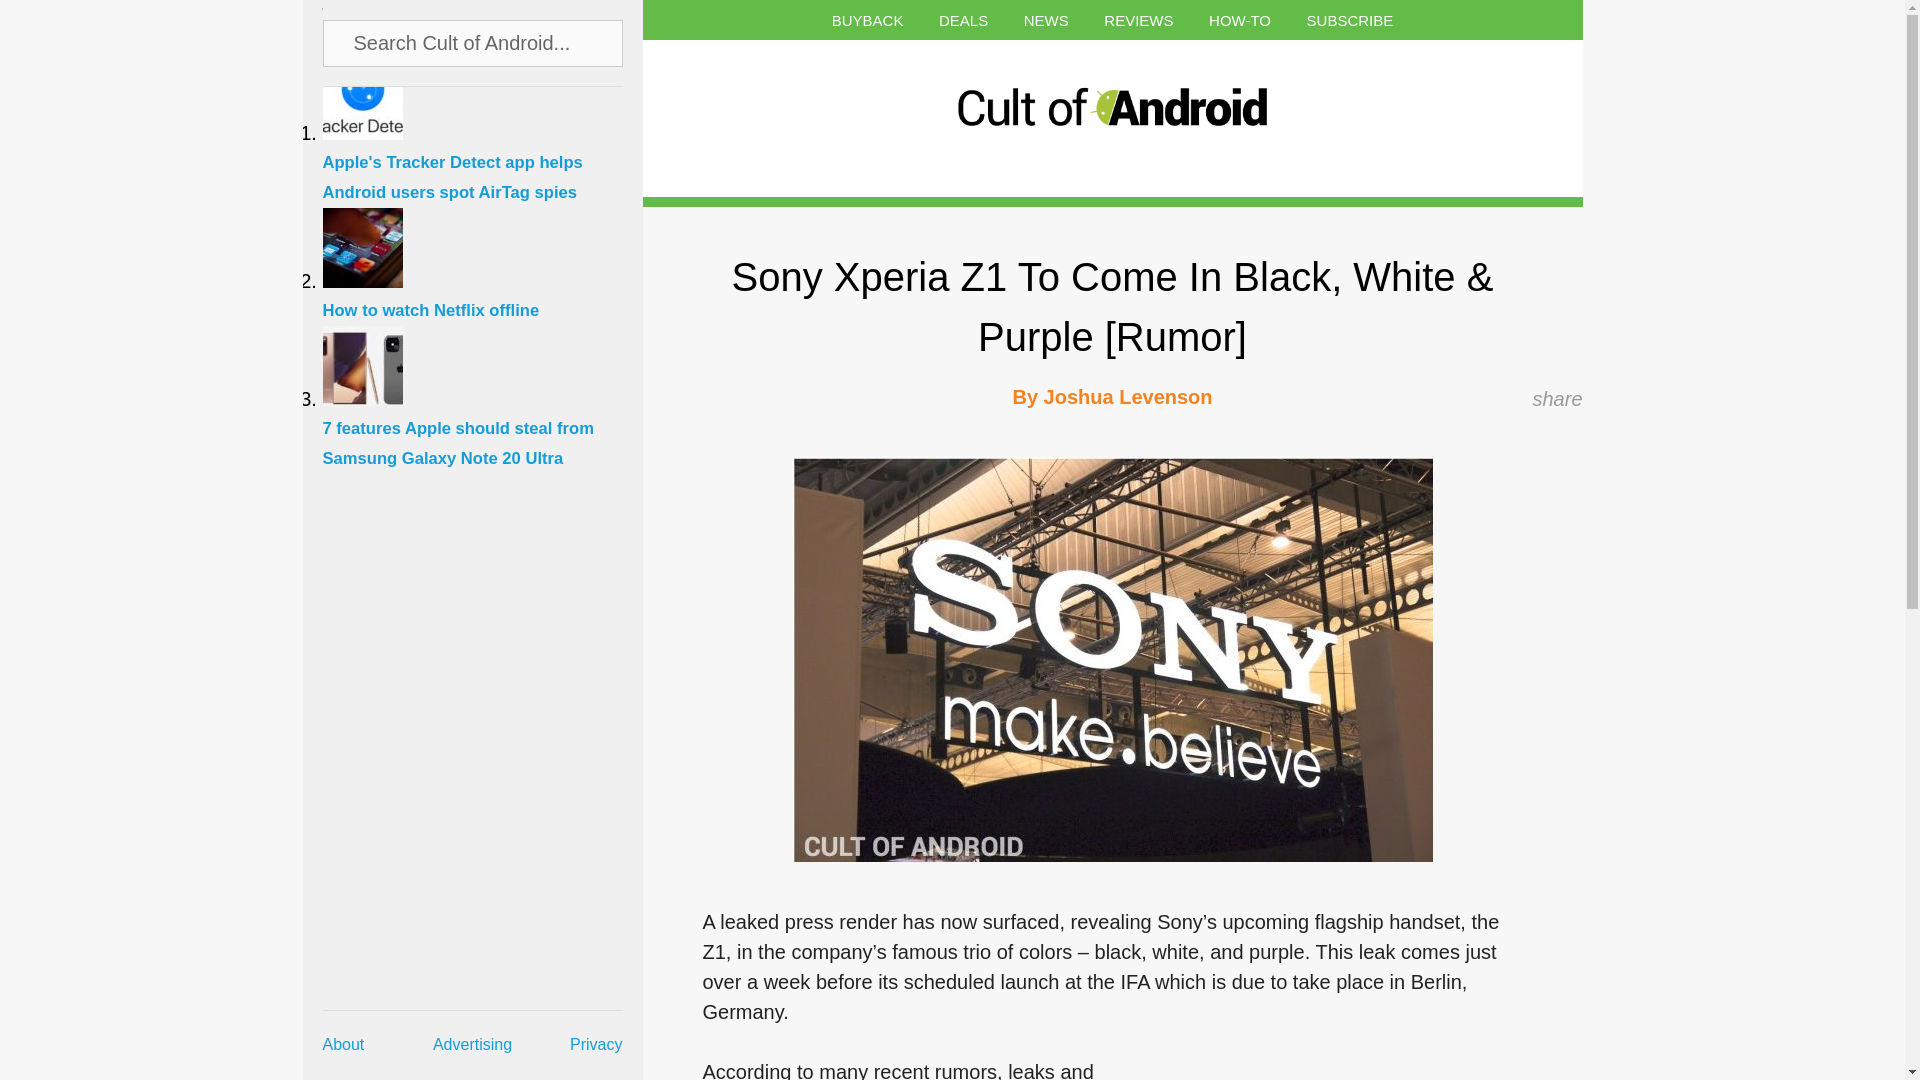 This screenshot has height=1080, width=1920. What do you see at coordinates (1138, 20) in the screenshot?
I see `REVIEWS` at bounding box center [1138, 20].